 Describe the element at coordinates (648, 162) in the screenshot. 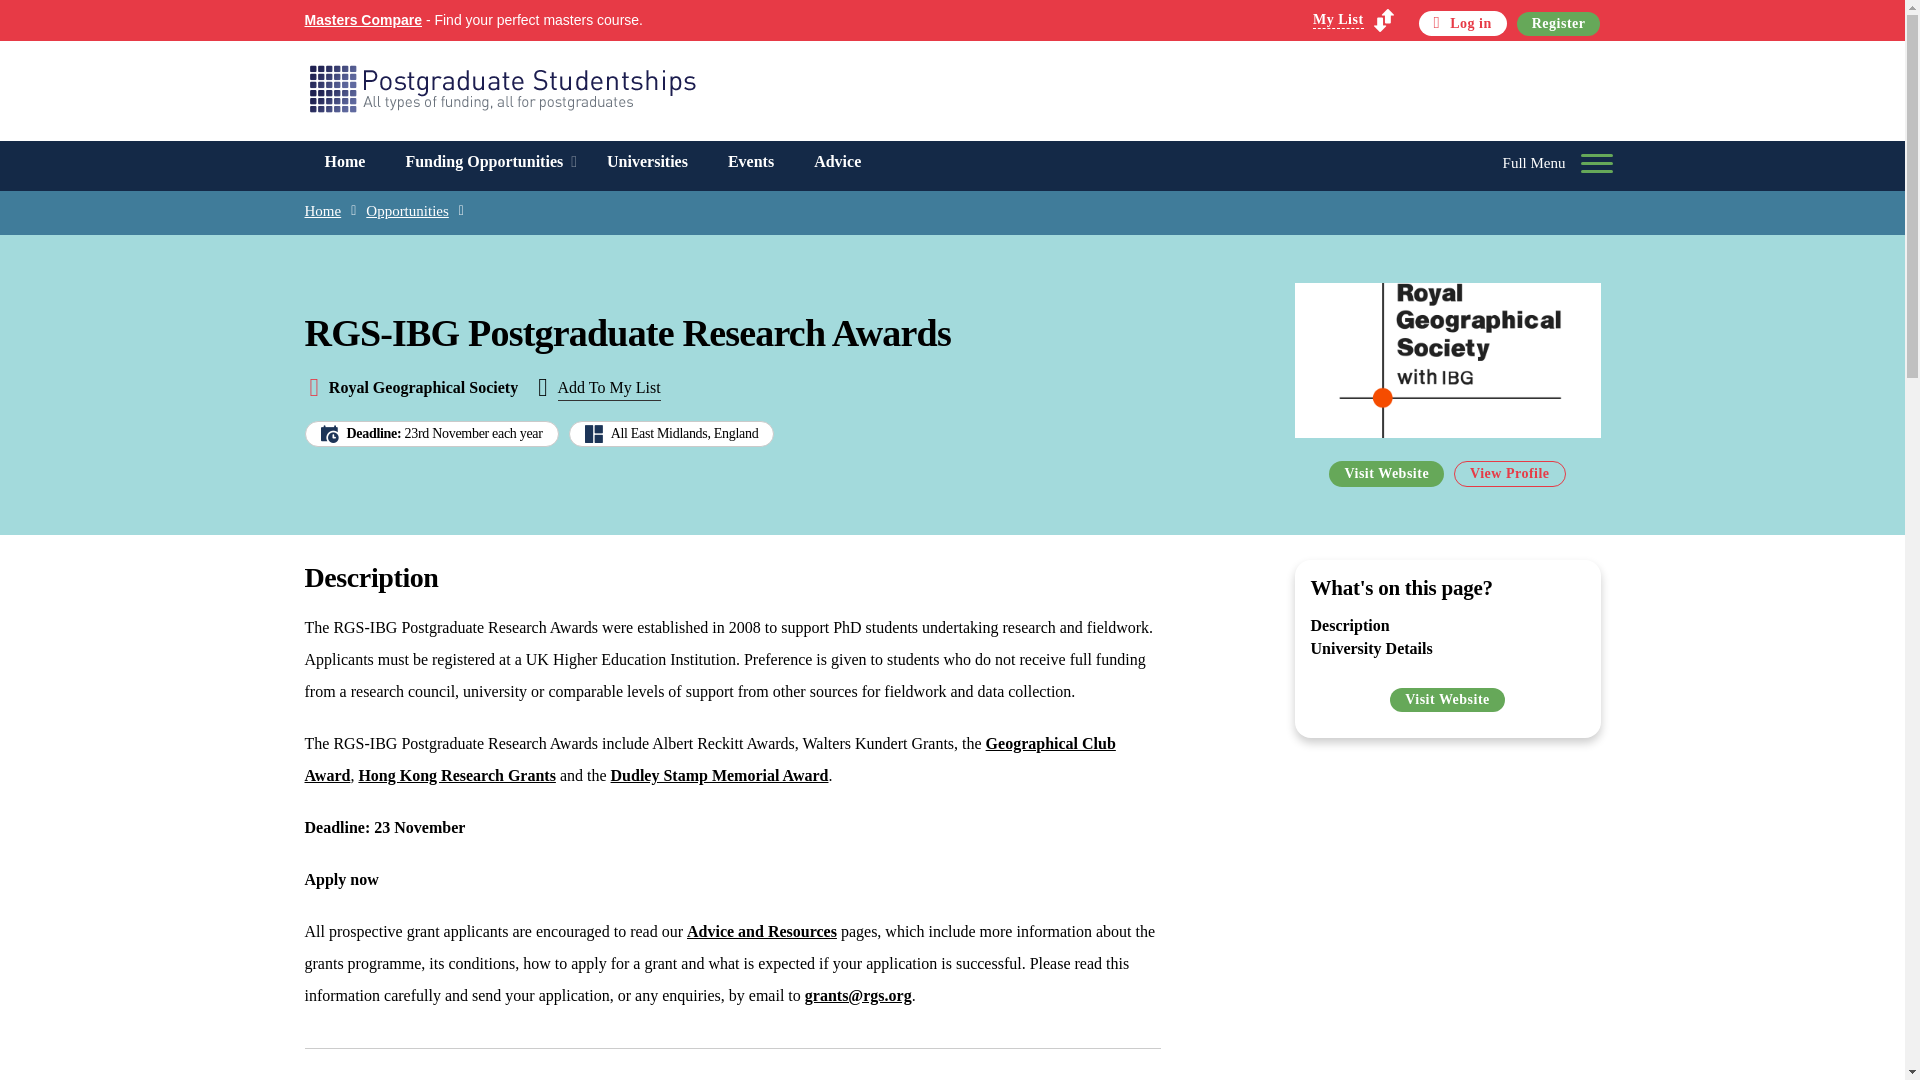

I see `Universities` at that location.